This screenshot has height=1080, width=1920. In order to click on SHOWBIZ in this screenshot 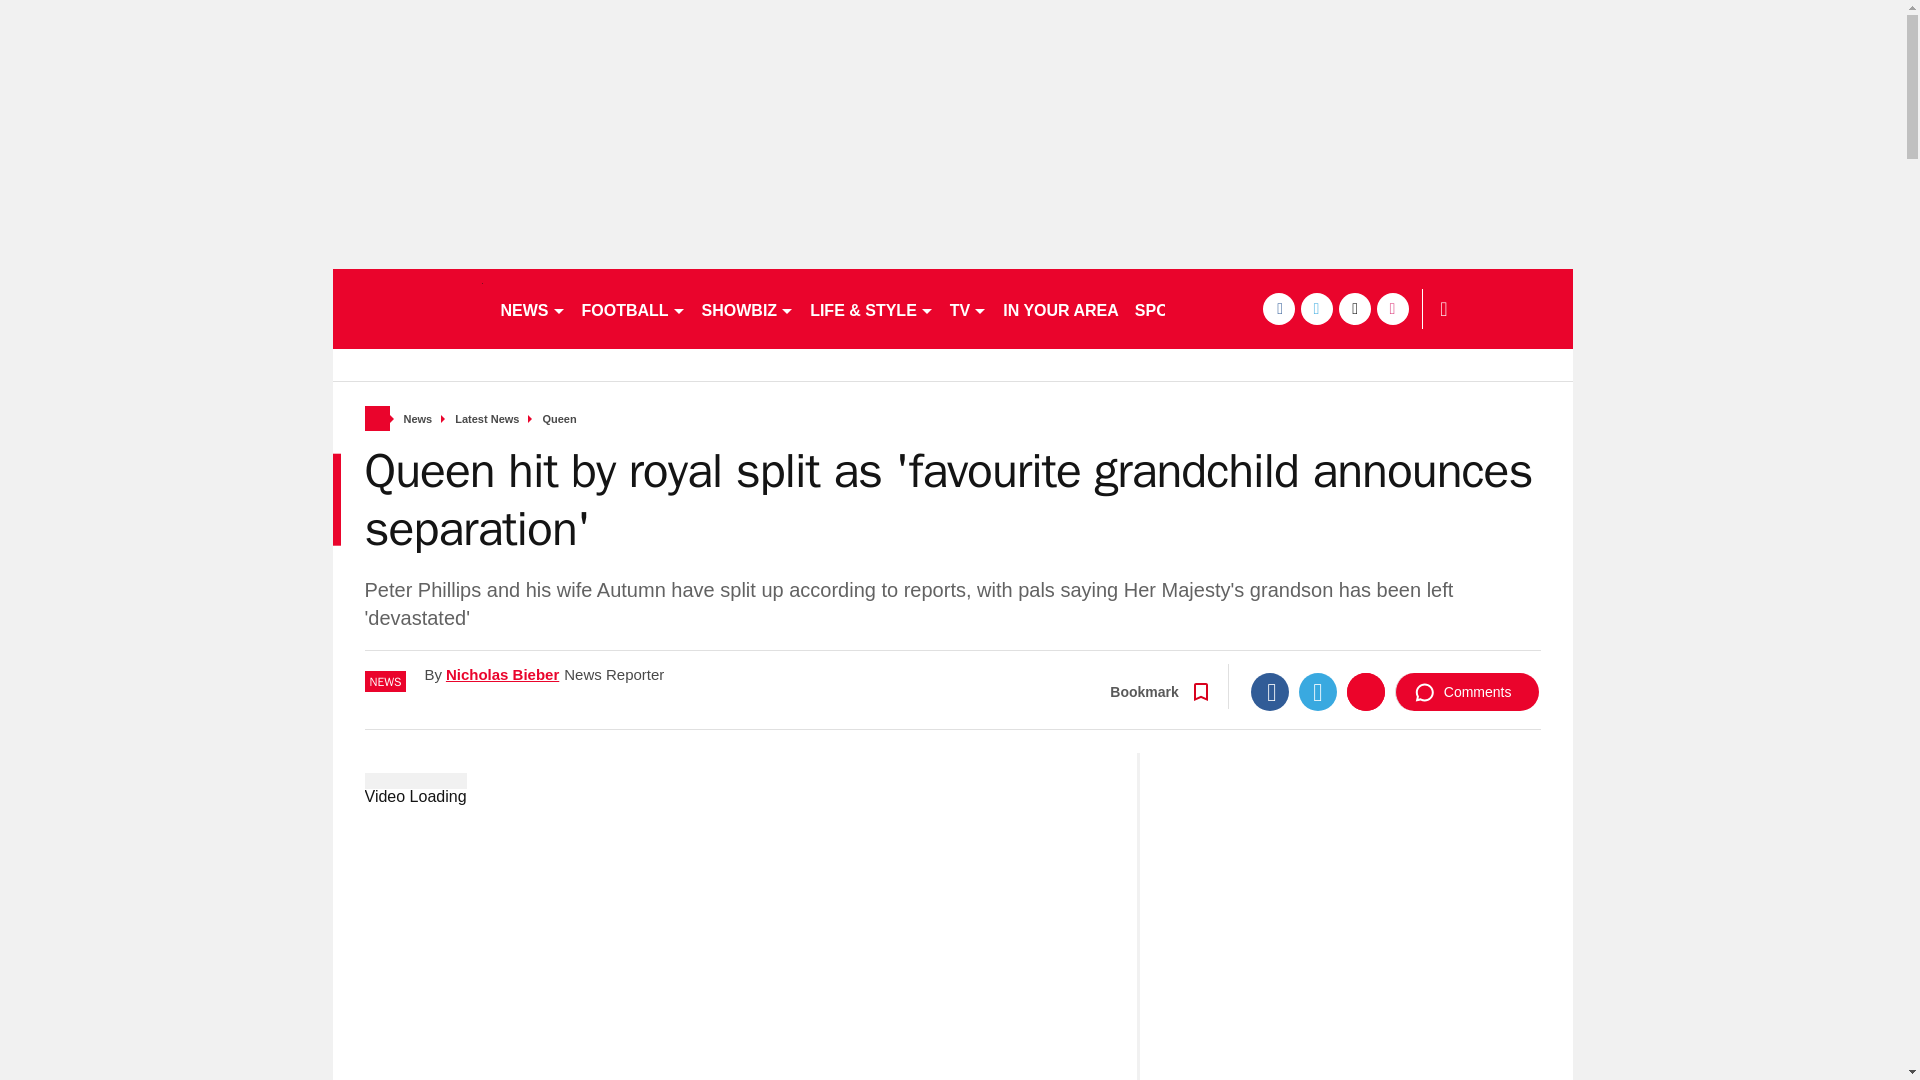, I will do `click(748, 308)`.